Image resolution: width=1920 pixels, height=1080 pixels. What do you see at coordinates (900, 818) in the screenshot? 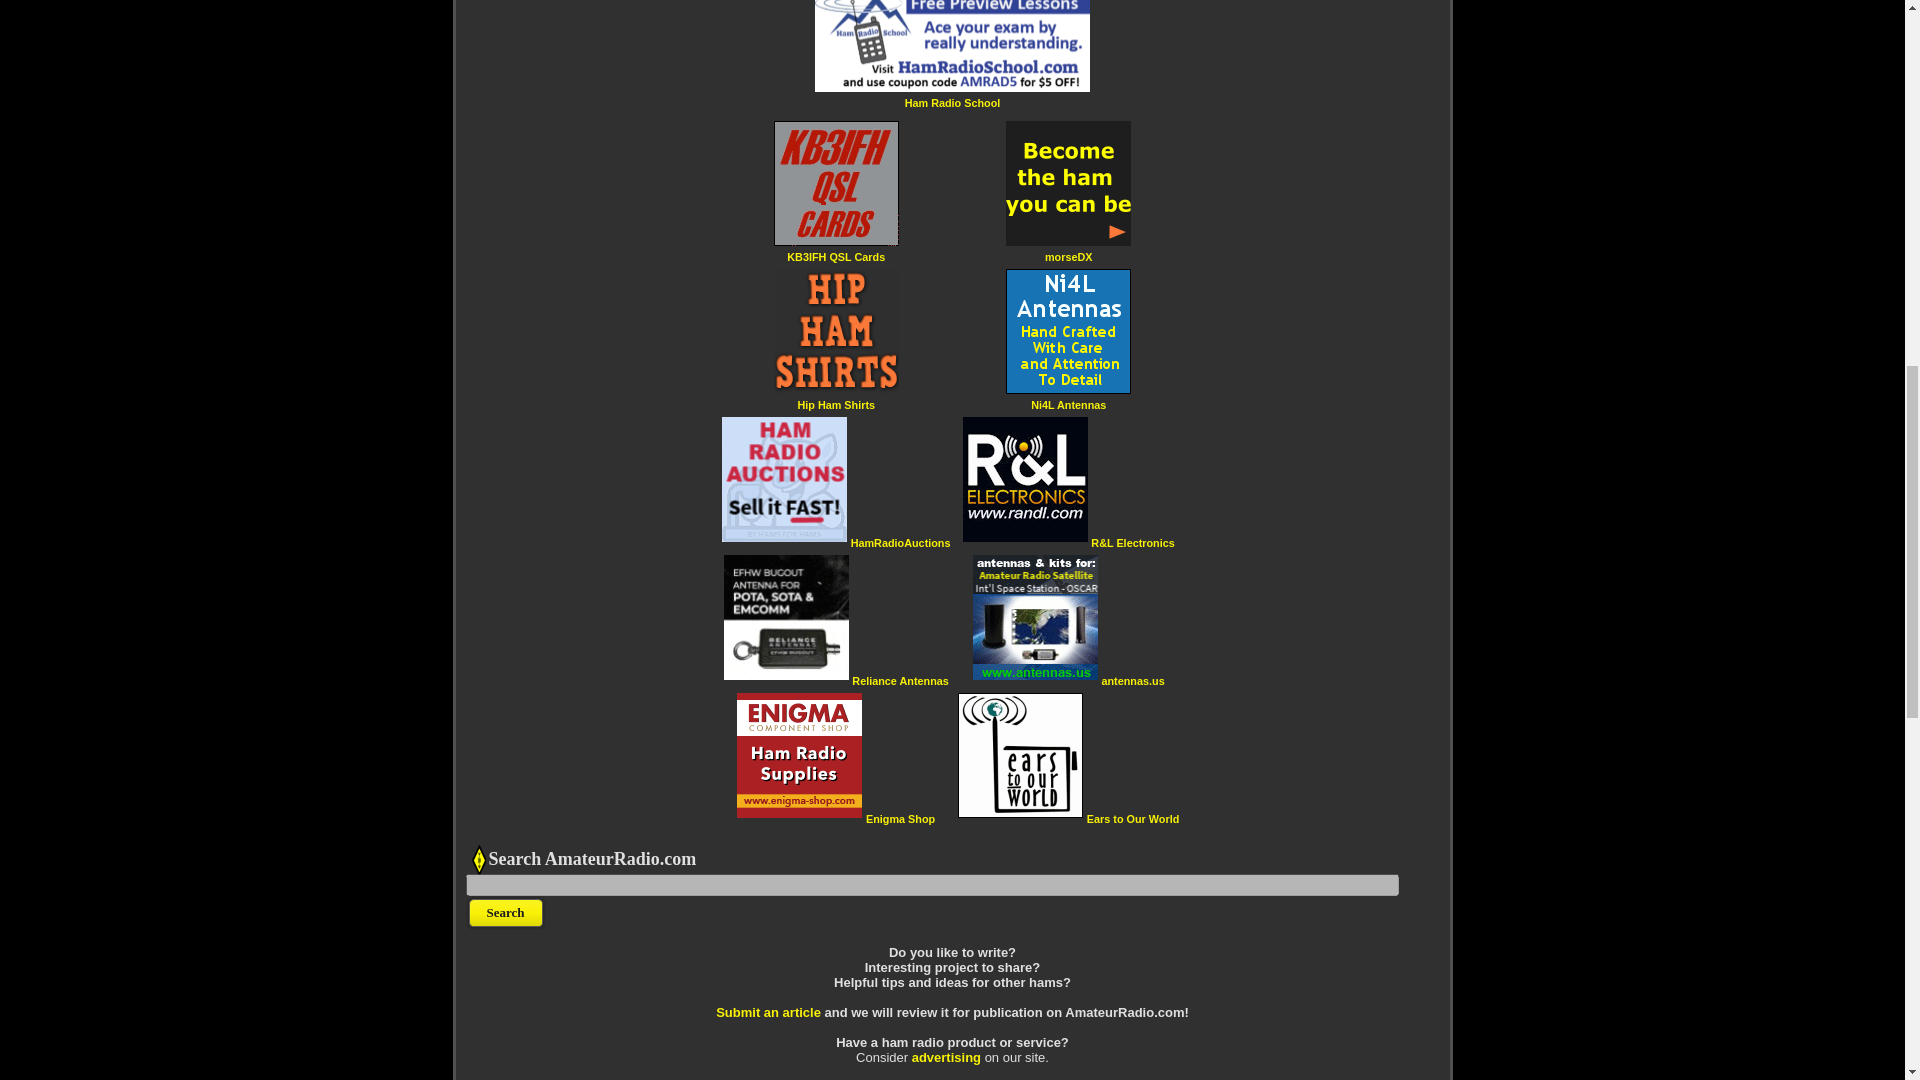
I see `Enigma Shop` at bounding box center [900, 818].